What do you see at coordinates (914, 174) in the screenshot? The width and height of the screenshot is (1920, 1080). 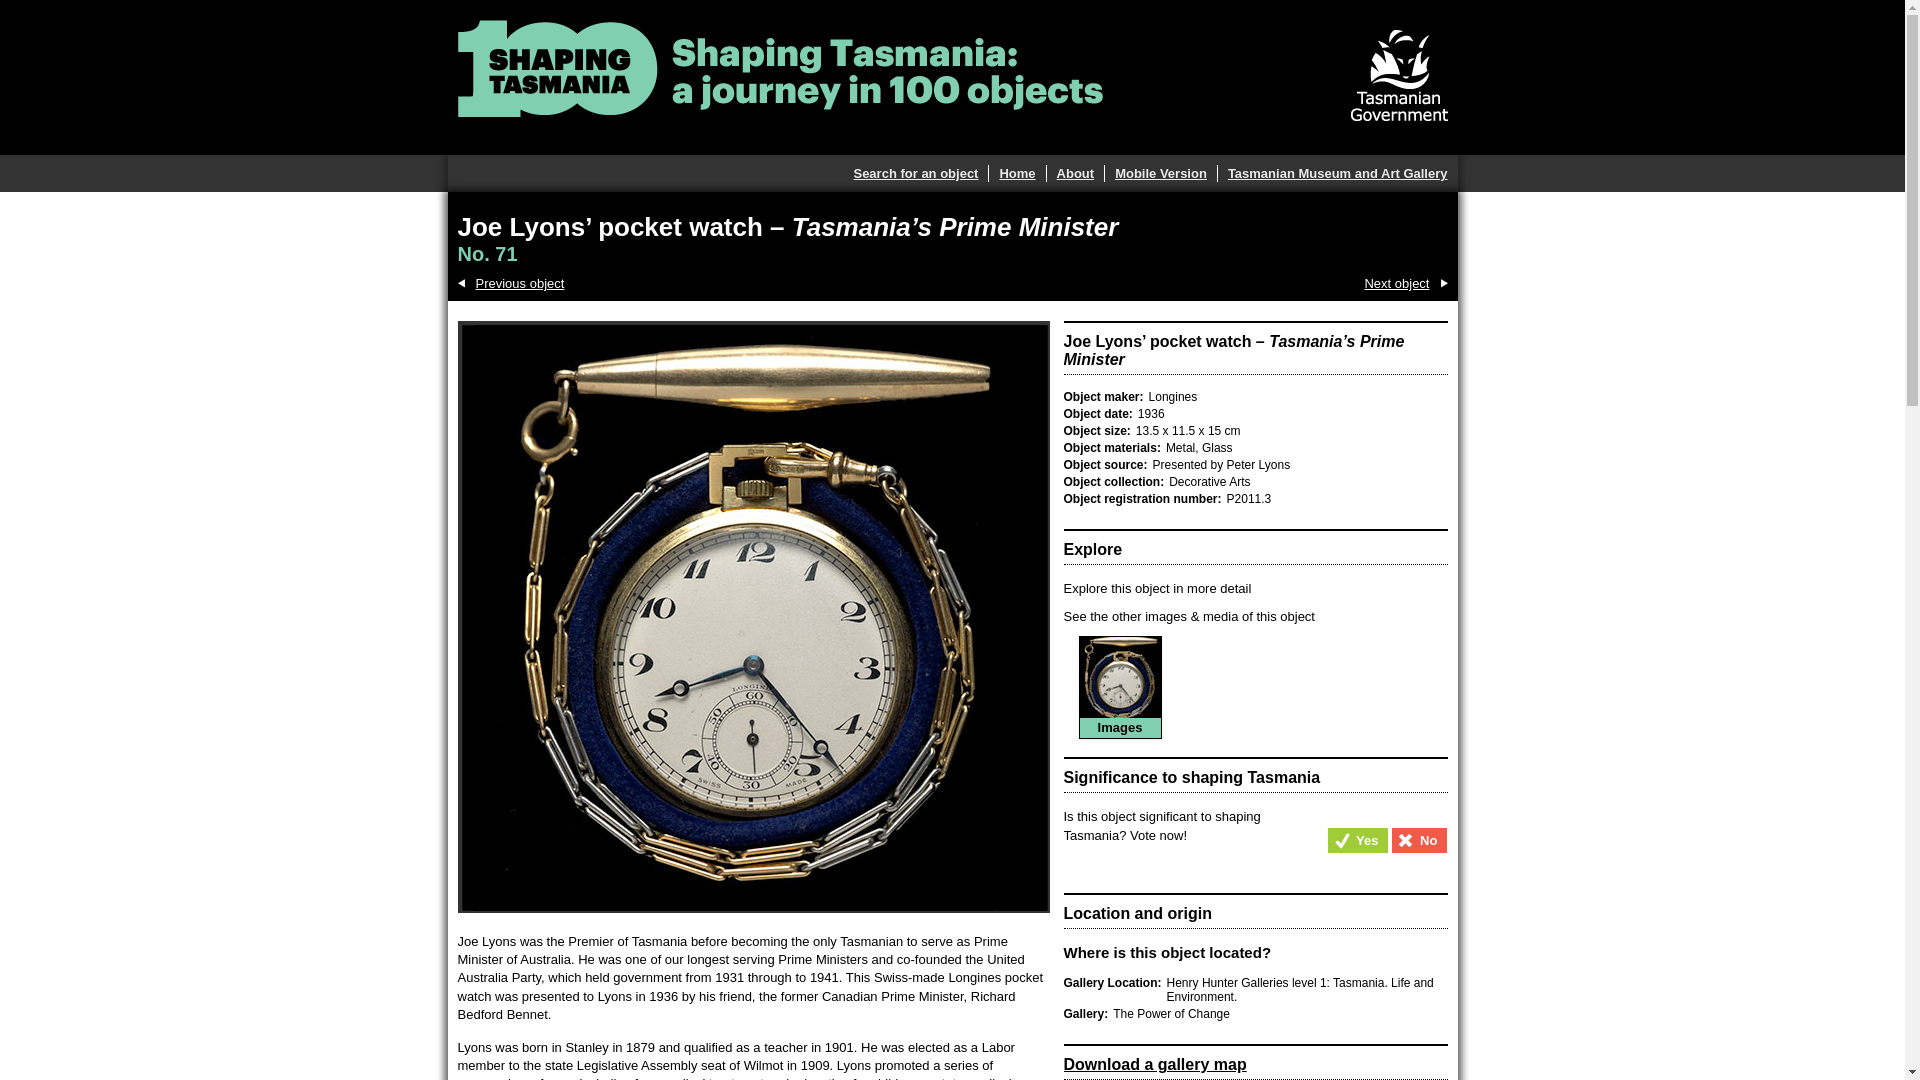 I see `Search for an object` at bounding box center [914, 174].